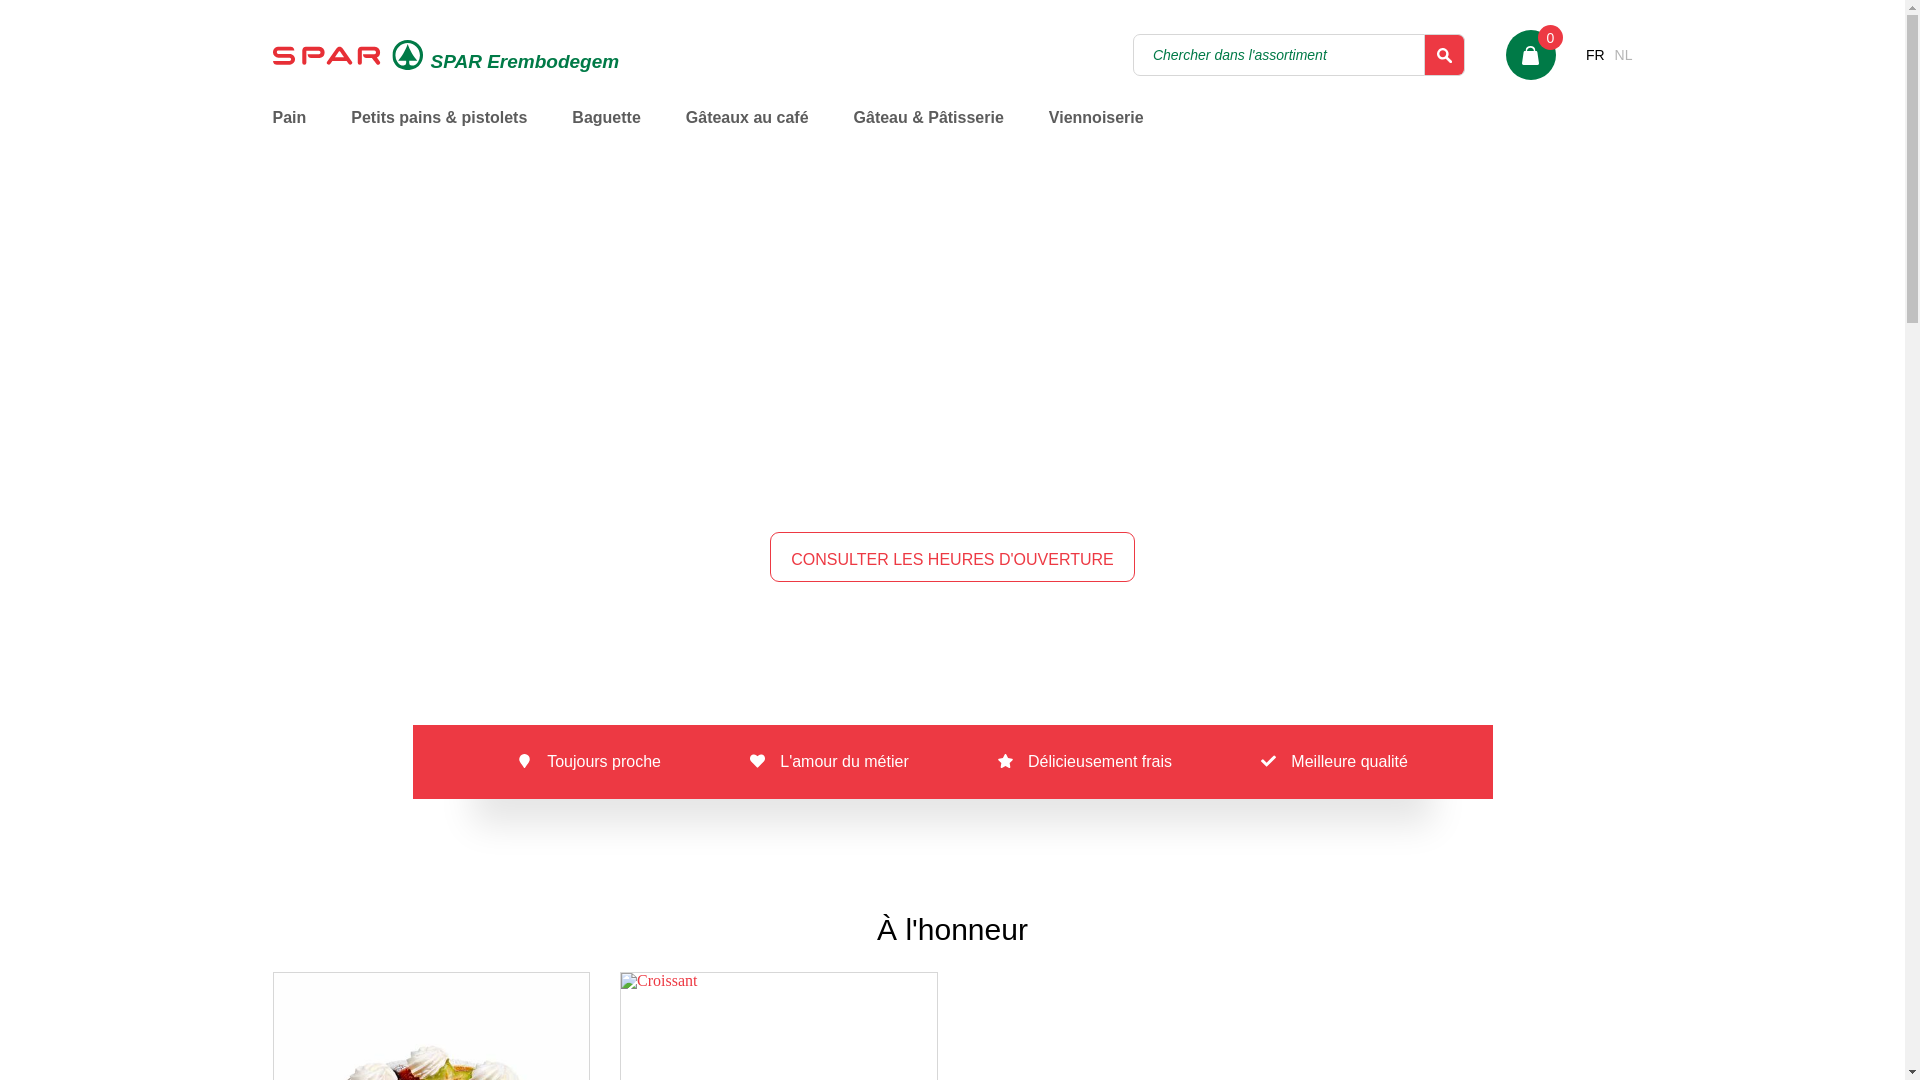 The width and height of the screenshot is (1920, 1080). What do you see at coordinates (1531, 55) in the screenshot?
I see `0
panier` at bounding box center [1531, 55].